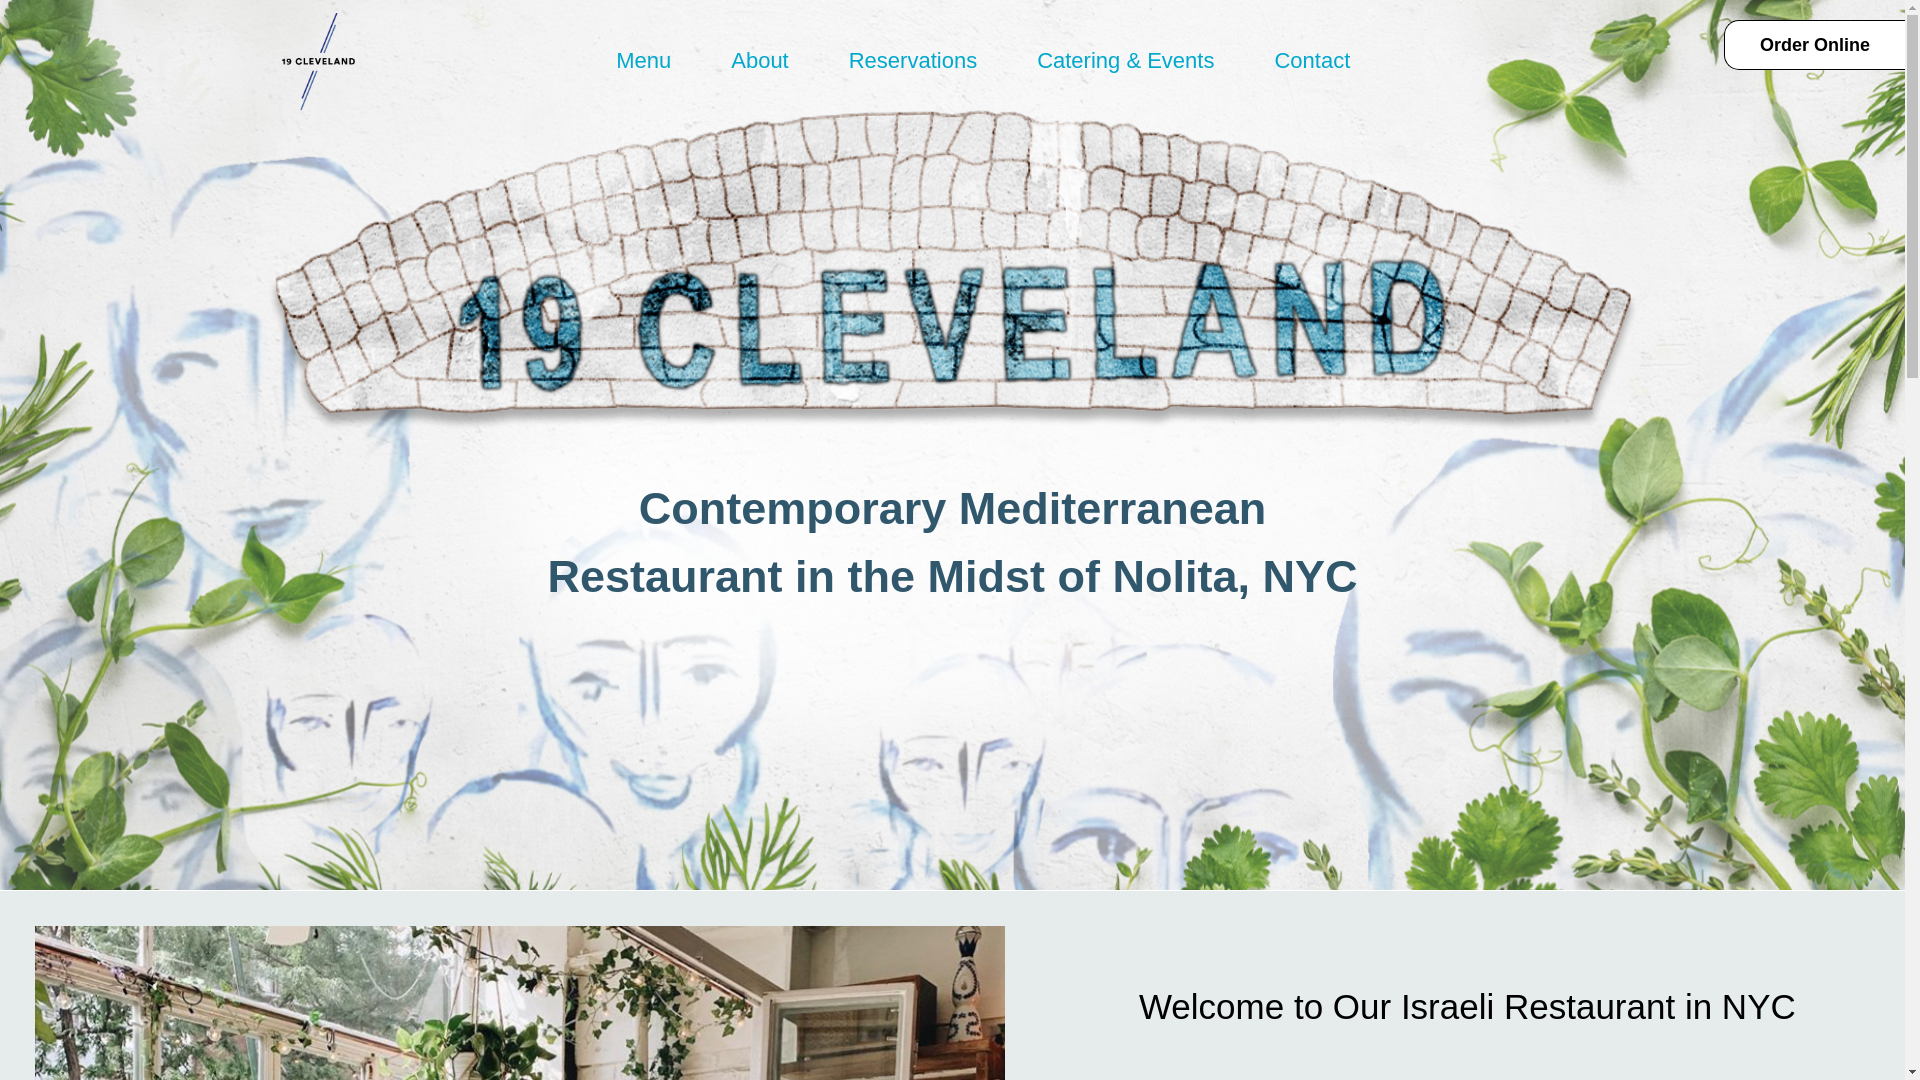 This screenshot has width=1920, height=1080. I want to click on Menu, so click(644, 60).